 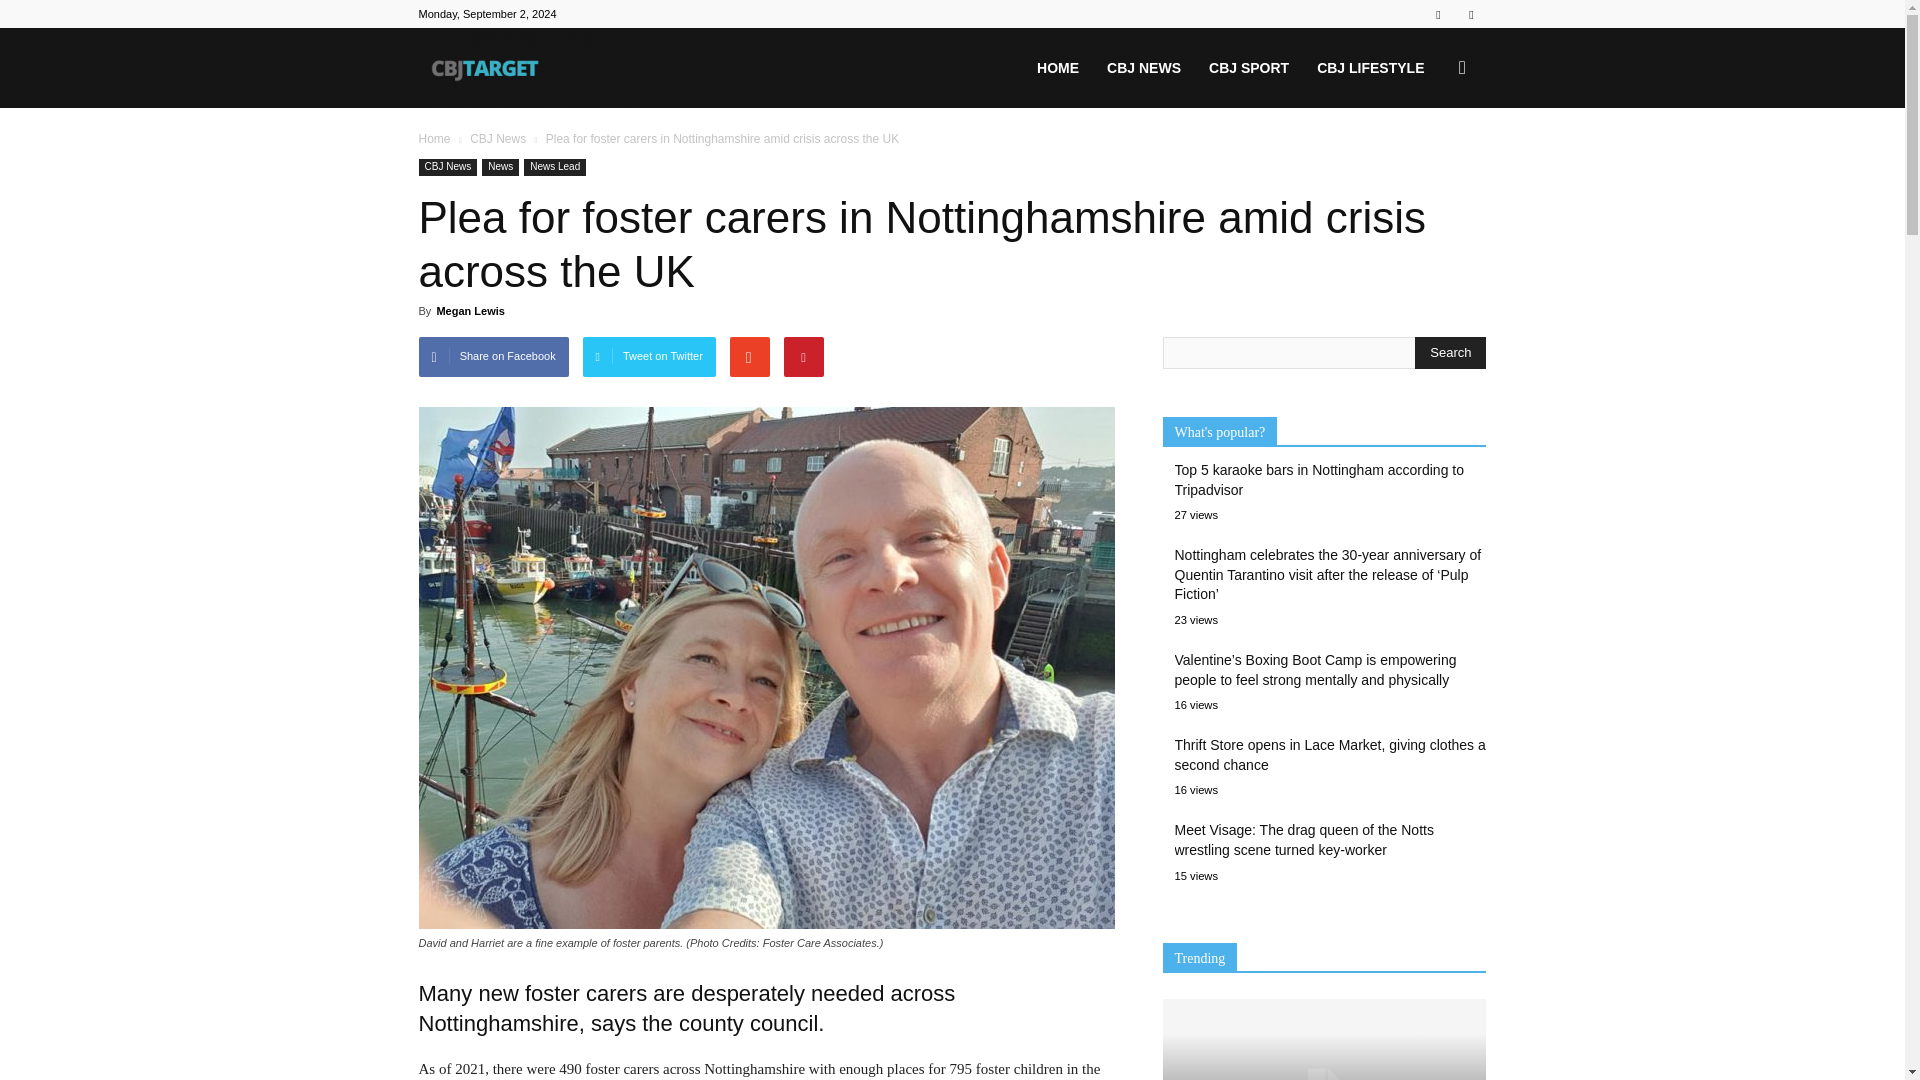 What do you see at coordinates (447, 167) in the screenshot?
I see `CBJ News` at bounding box center [447, 167].